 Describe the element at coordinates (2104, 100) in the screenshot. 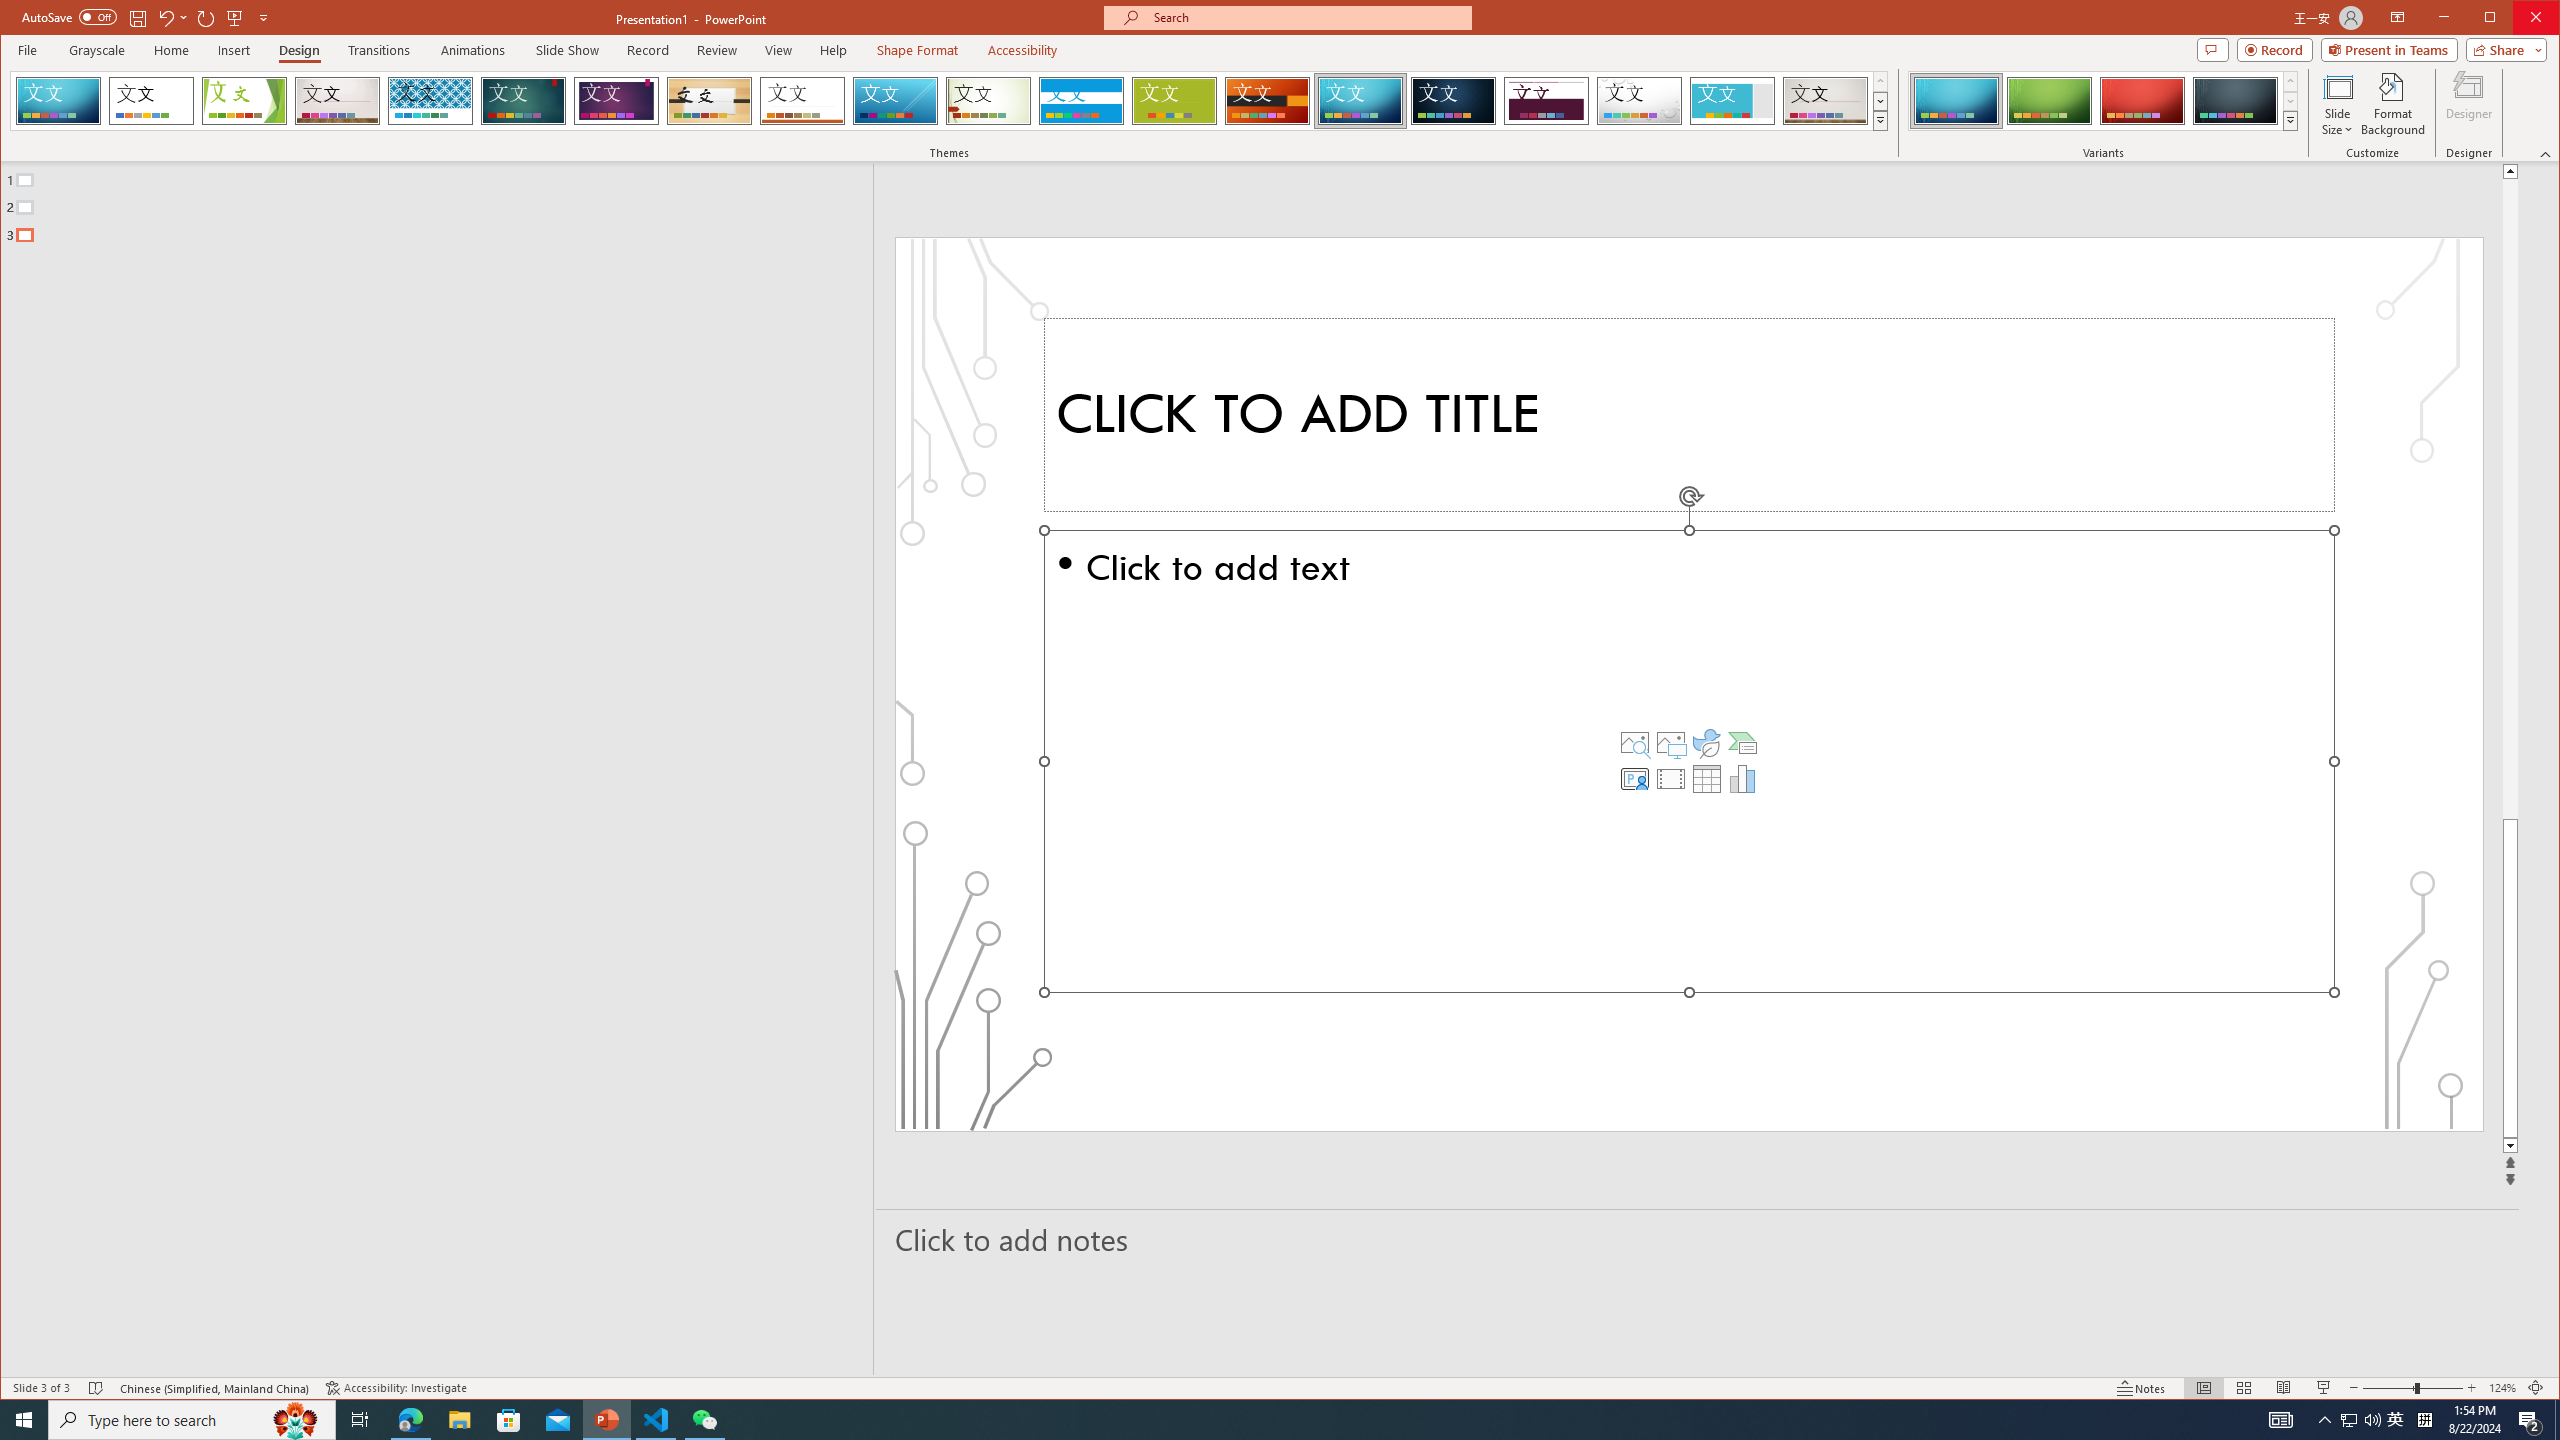

I see `AutomationID: ThemeVariantsGallery` at that location.